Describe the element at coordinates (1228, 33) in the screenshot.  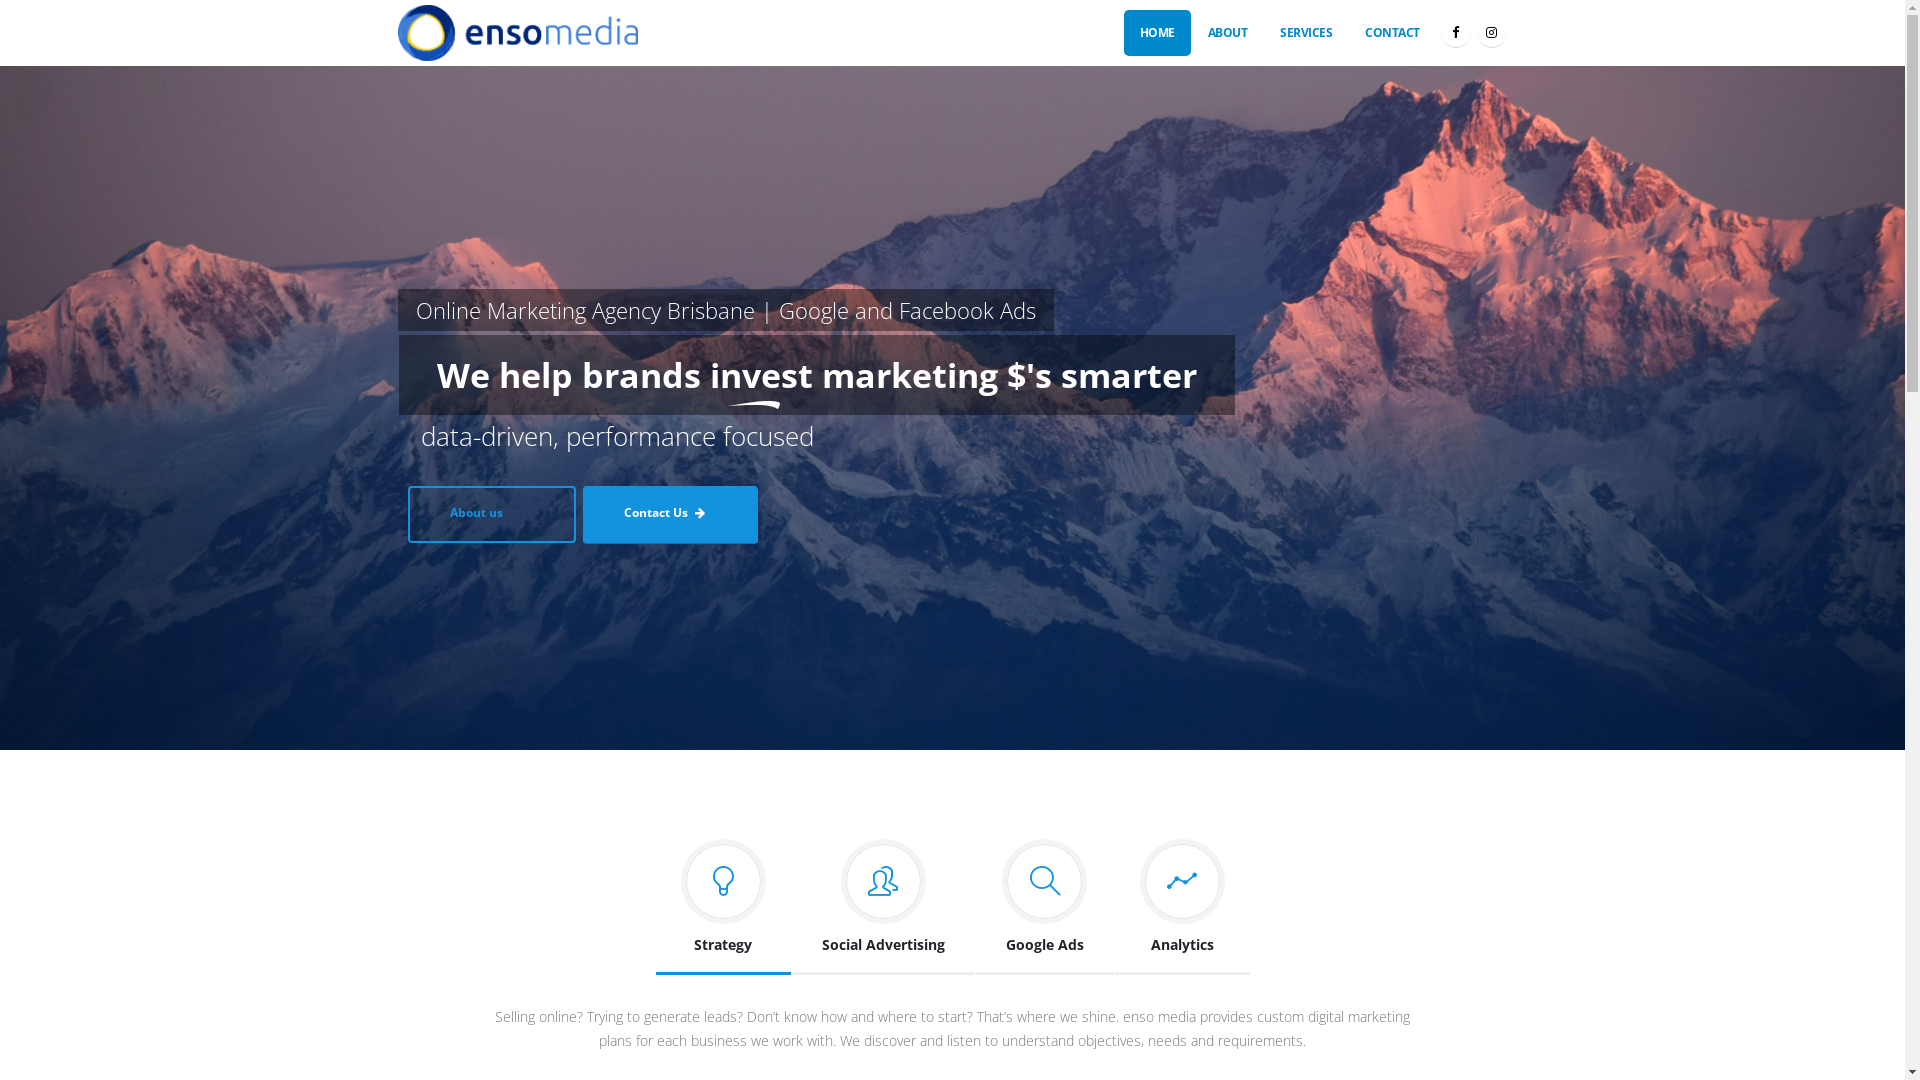
I see `ABOUT` at that location.